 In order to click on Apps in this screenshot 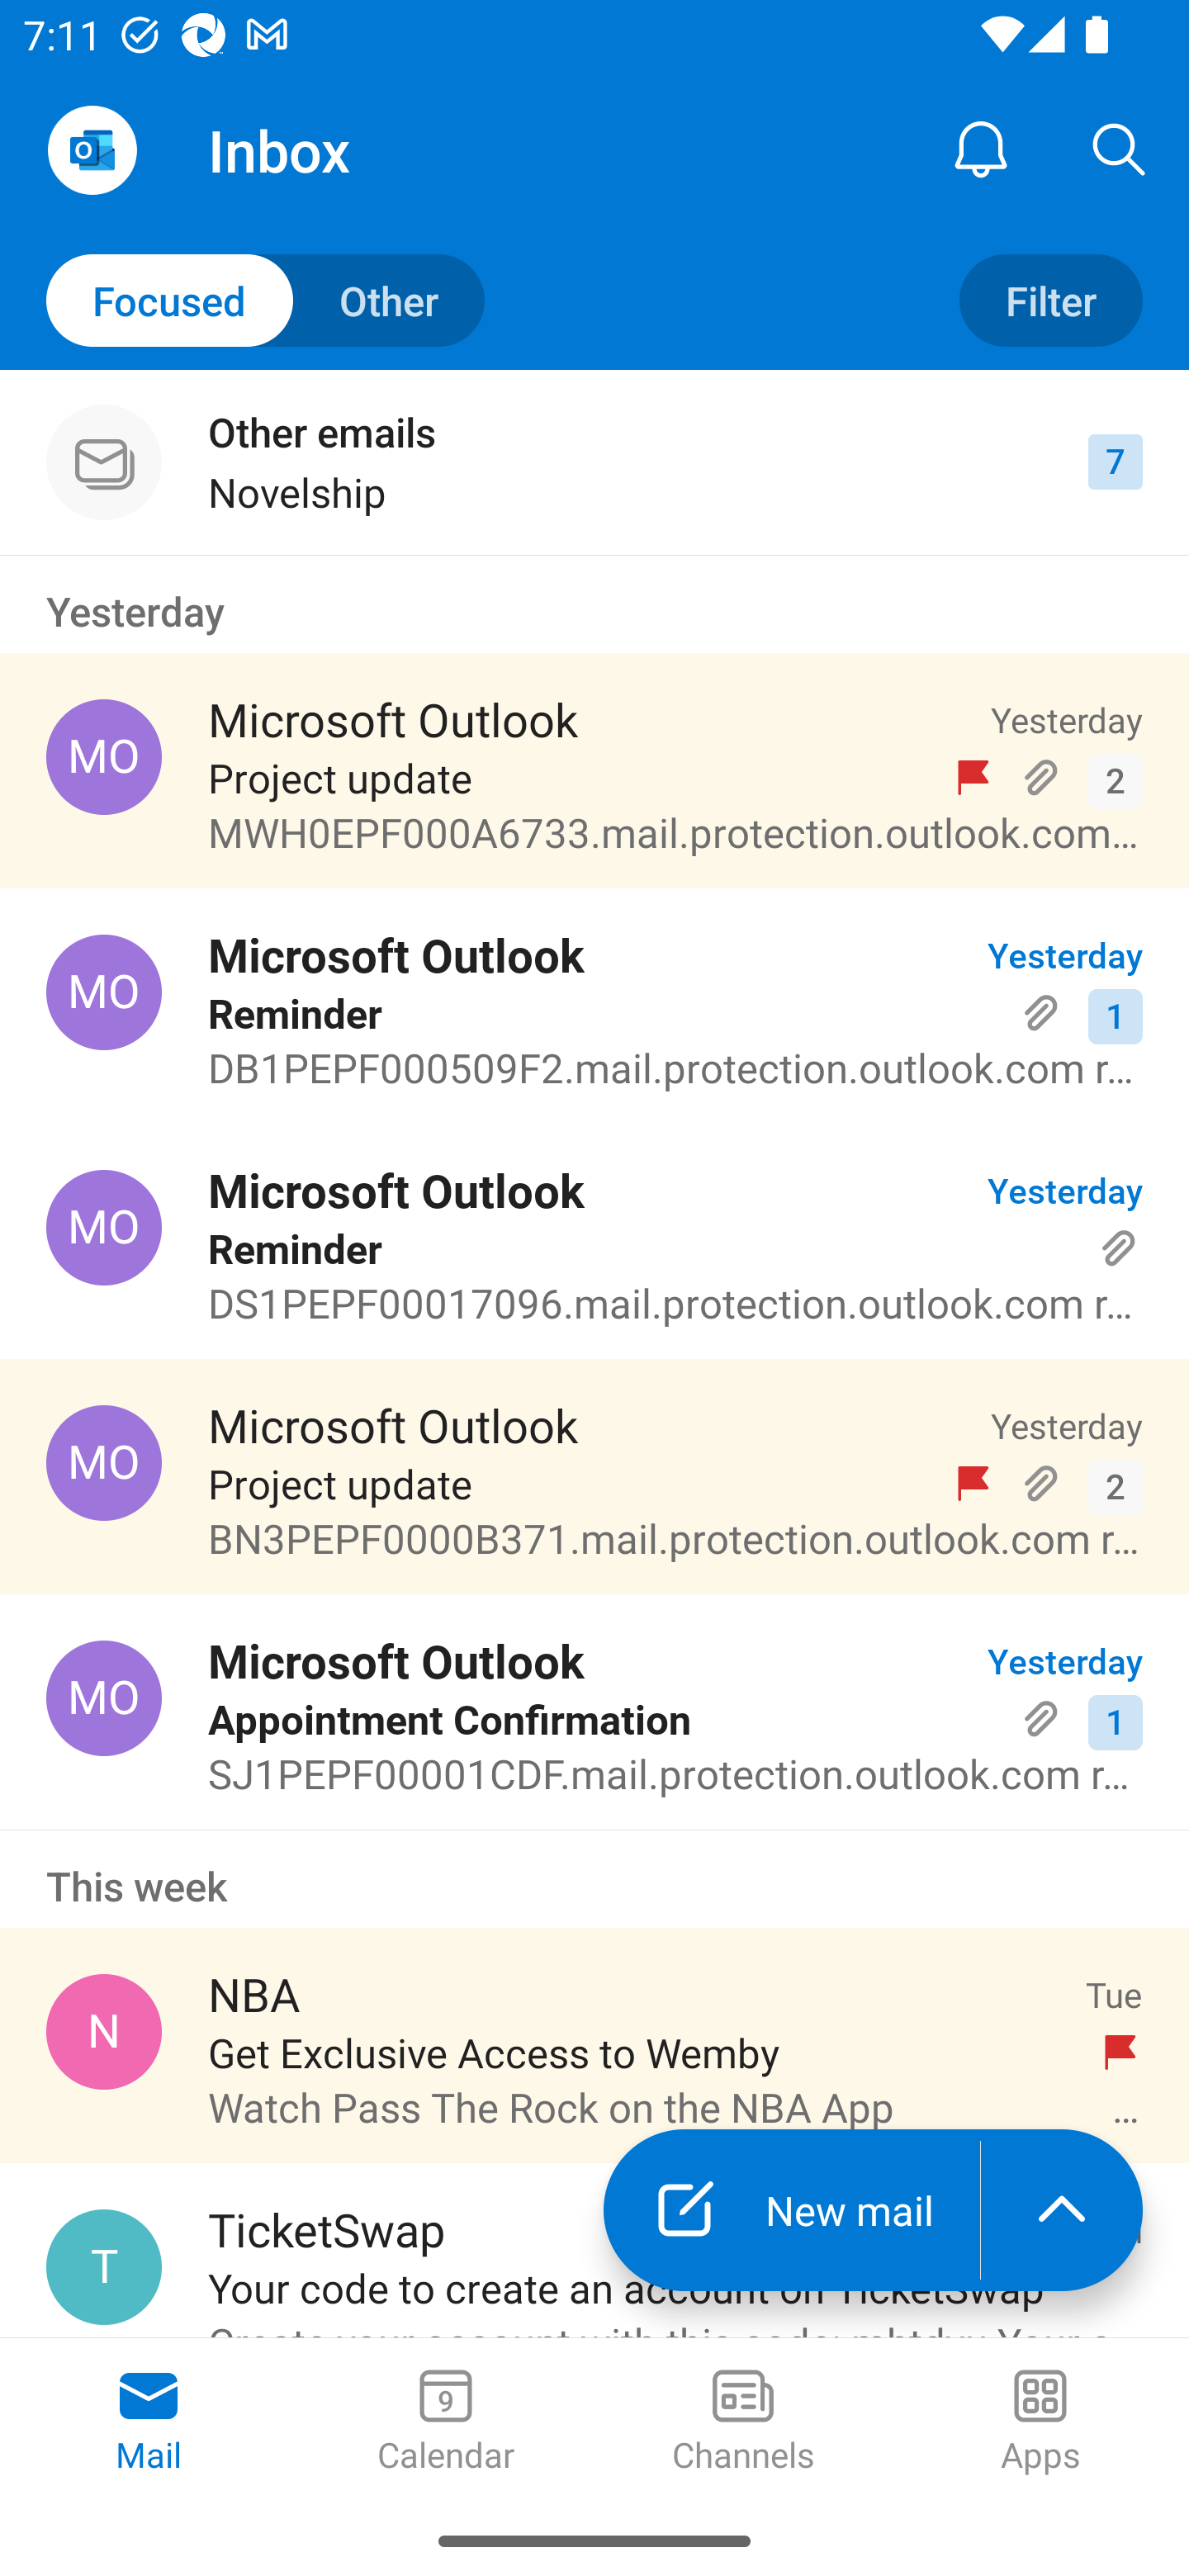, I will do `click(1040, 2422)`.